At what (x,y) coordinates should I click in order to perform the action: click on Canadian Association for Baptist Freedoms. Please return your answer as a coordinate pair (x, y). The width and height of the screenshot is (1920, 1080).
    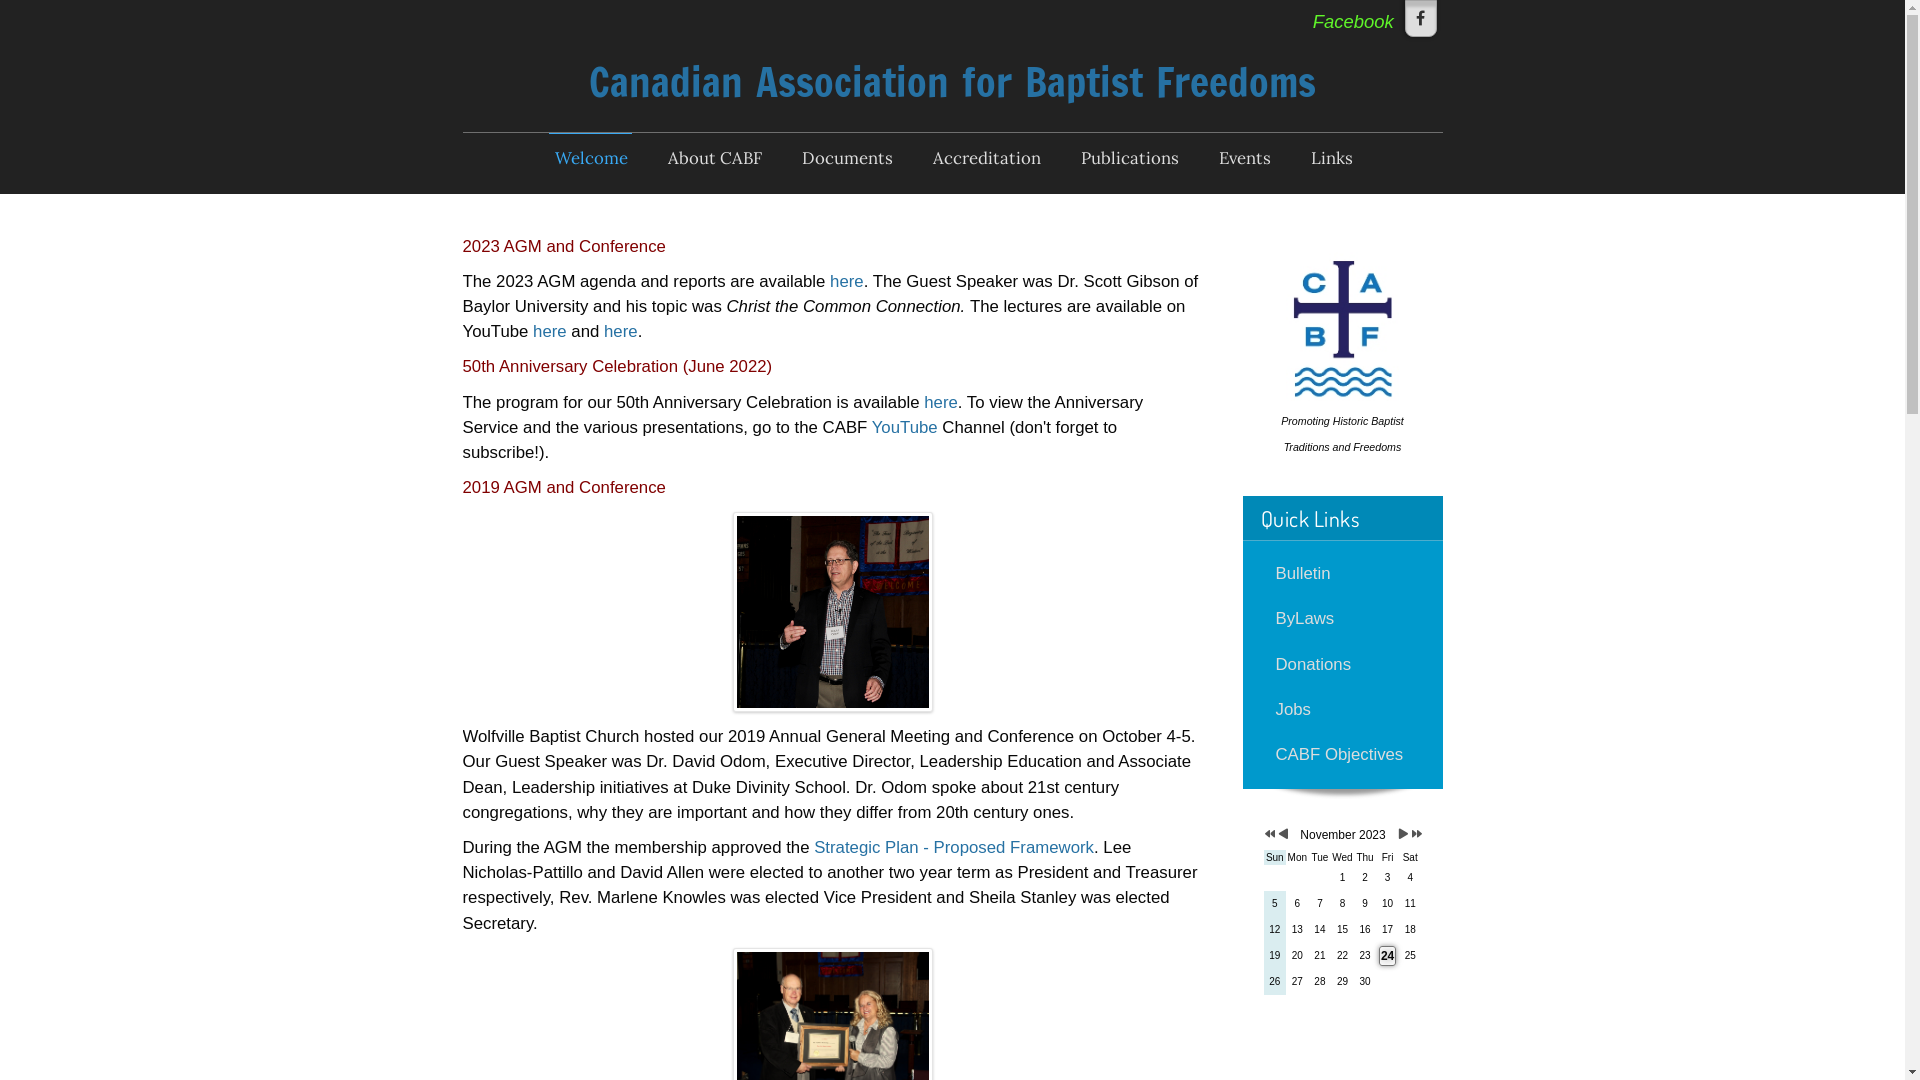
    Looking at the image, I should click on (952, 82).